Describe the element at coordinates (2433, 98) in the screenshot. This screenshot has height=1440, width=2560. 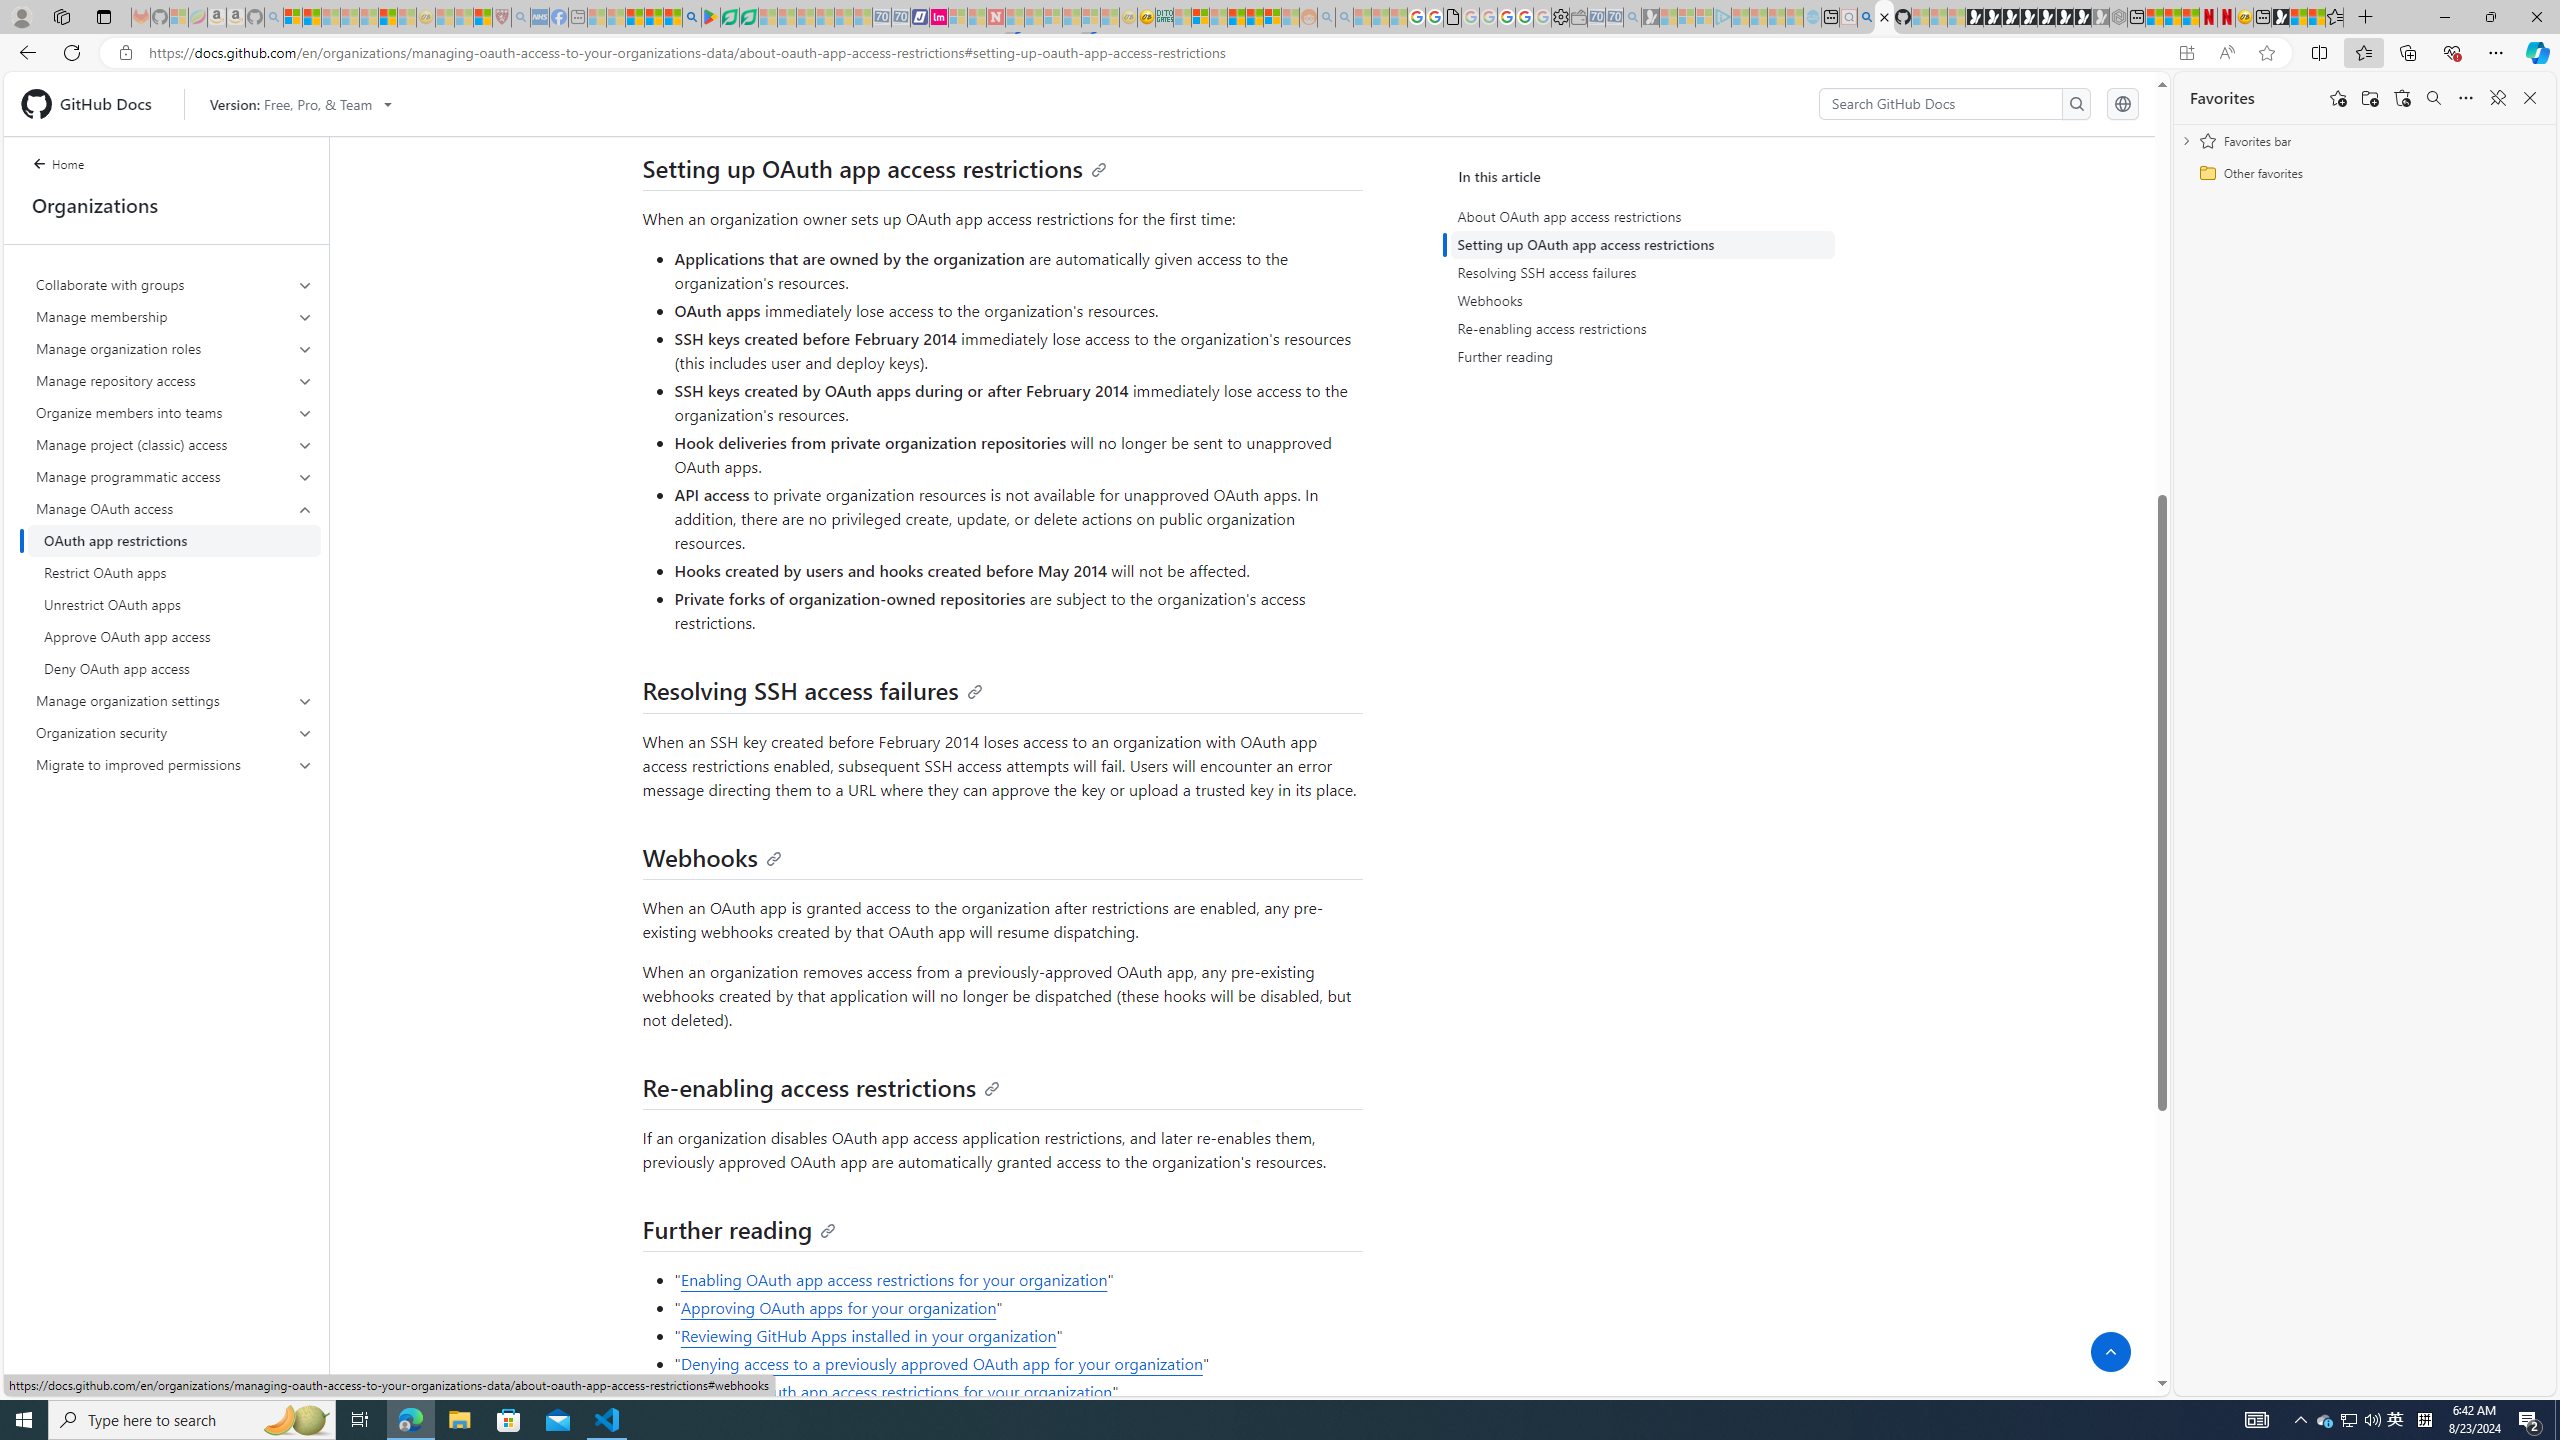
I see `Search favorites` at that location.